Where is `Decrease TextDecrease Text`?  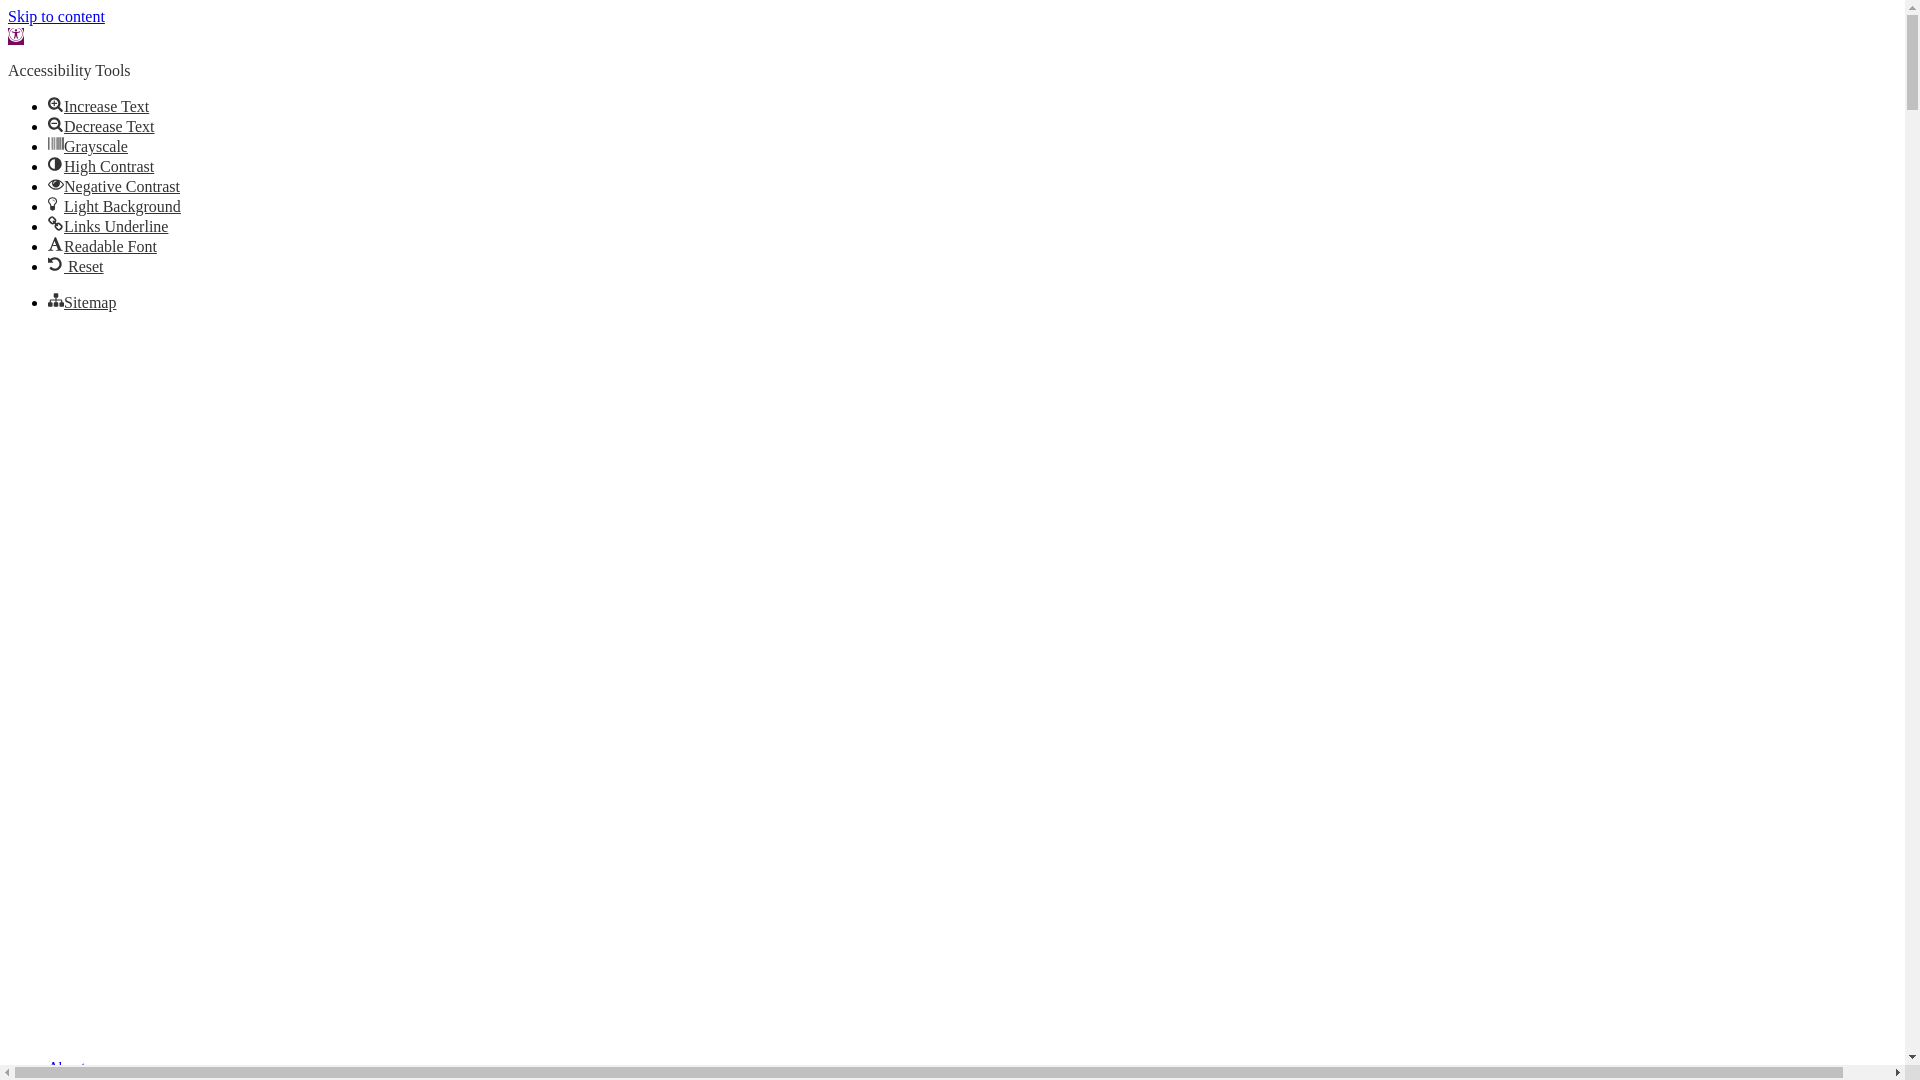
Decrease TextDecrease Text is located at coordinates (102, 126).